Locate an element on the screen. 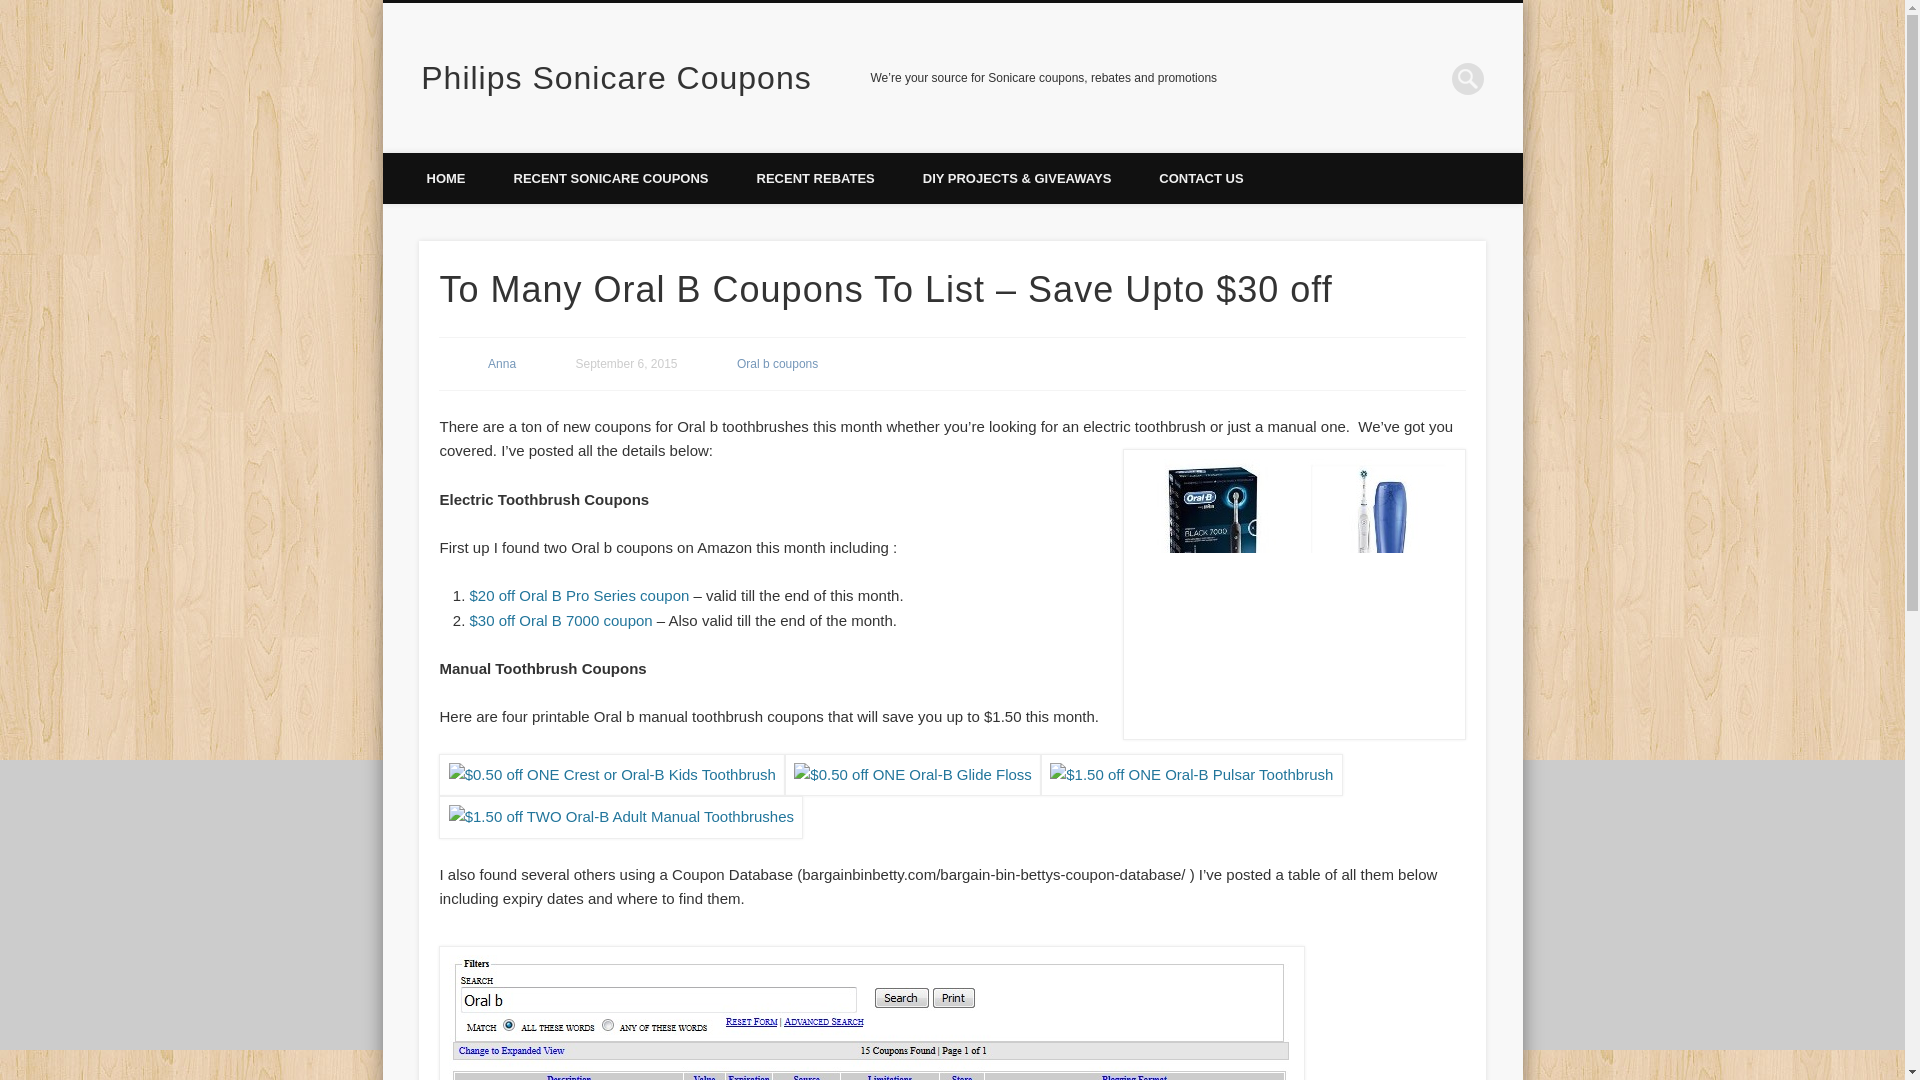  CONTACT US is located at coordinates (1200, 178).